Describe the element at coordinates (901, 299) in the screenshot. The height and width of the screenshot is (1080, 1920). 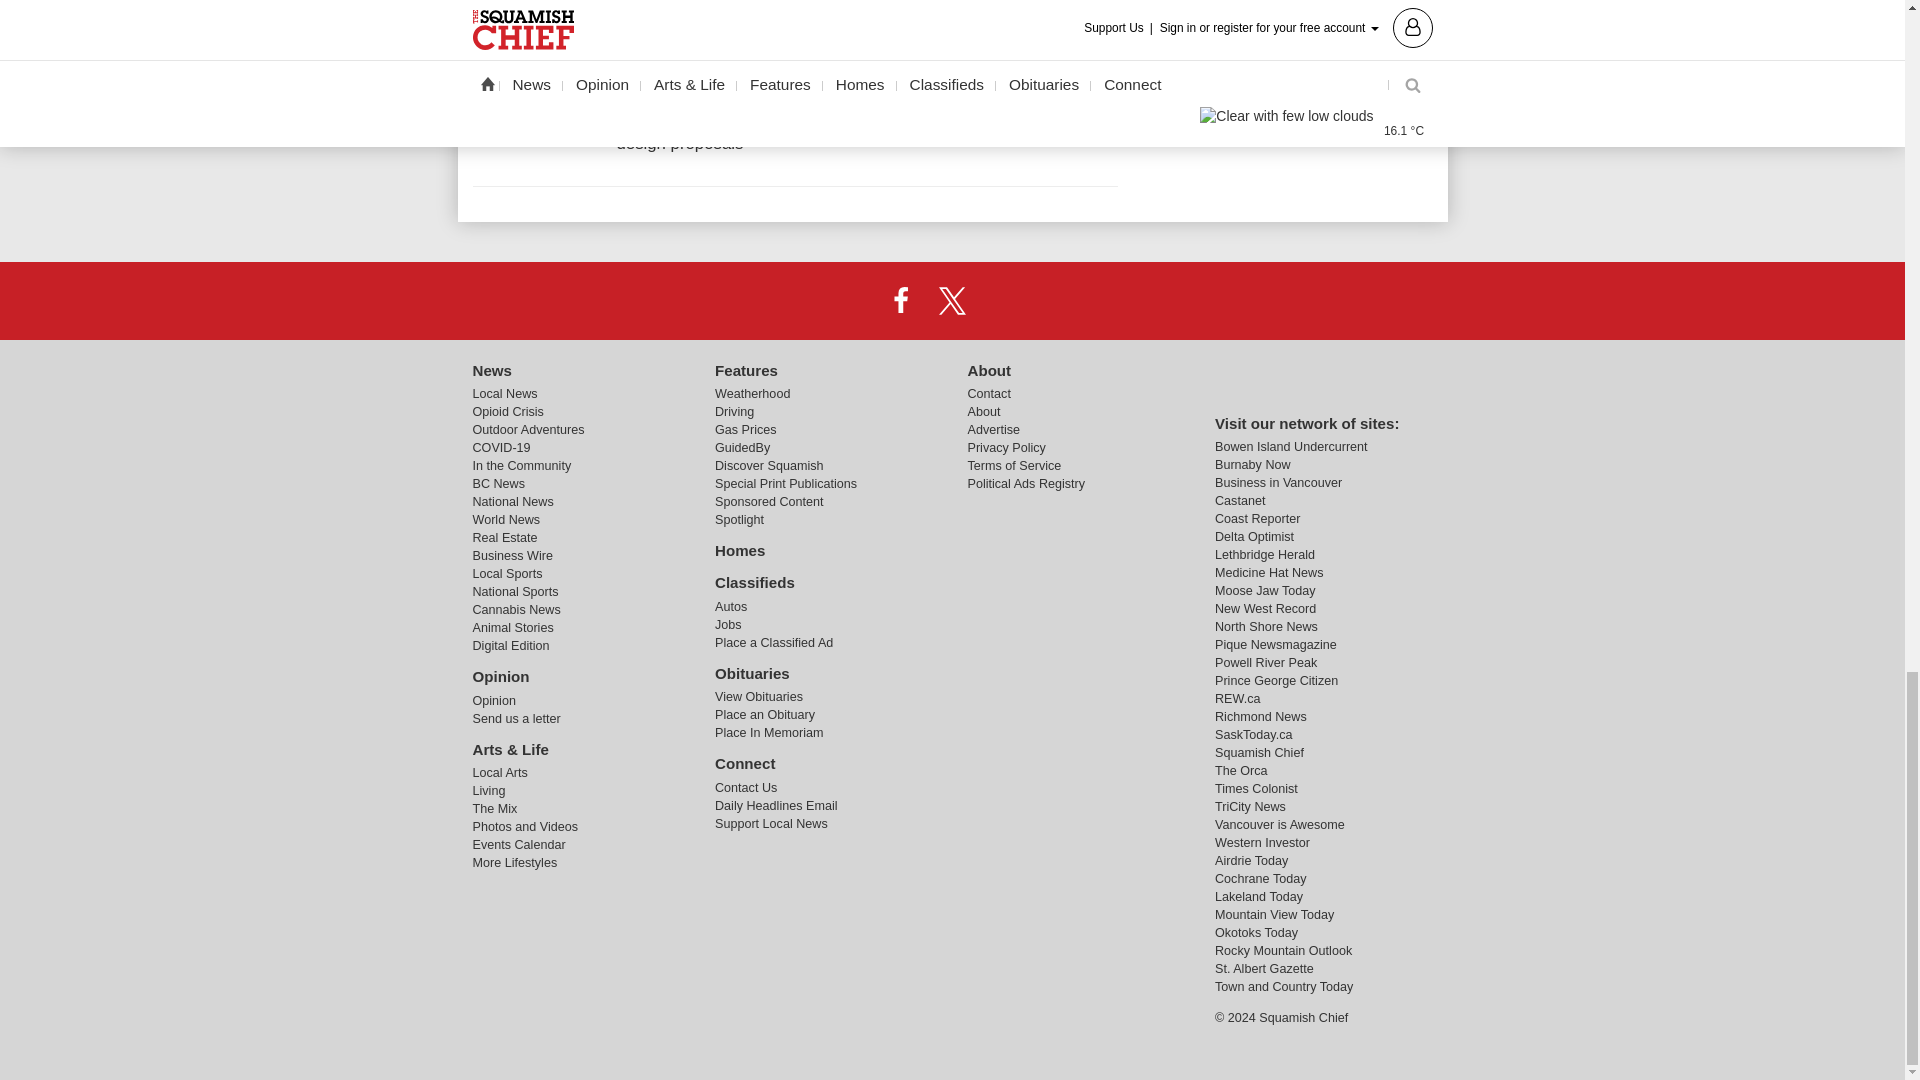
I see `Facebook` at that location.